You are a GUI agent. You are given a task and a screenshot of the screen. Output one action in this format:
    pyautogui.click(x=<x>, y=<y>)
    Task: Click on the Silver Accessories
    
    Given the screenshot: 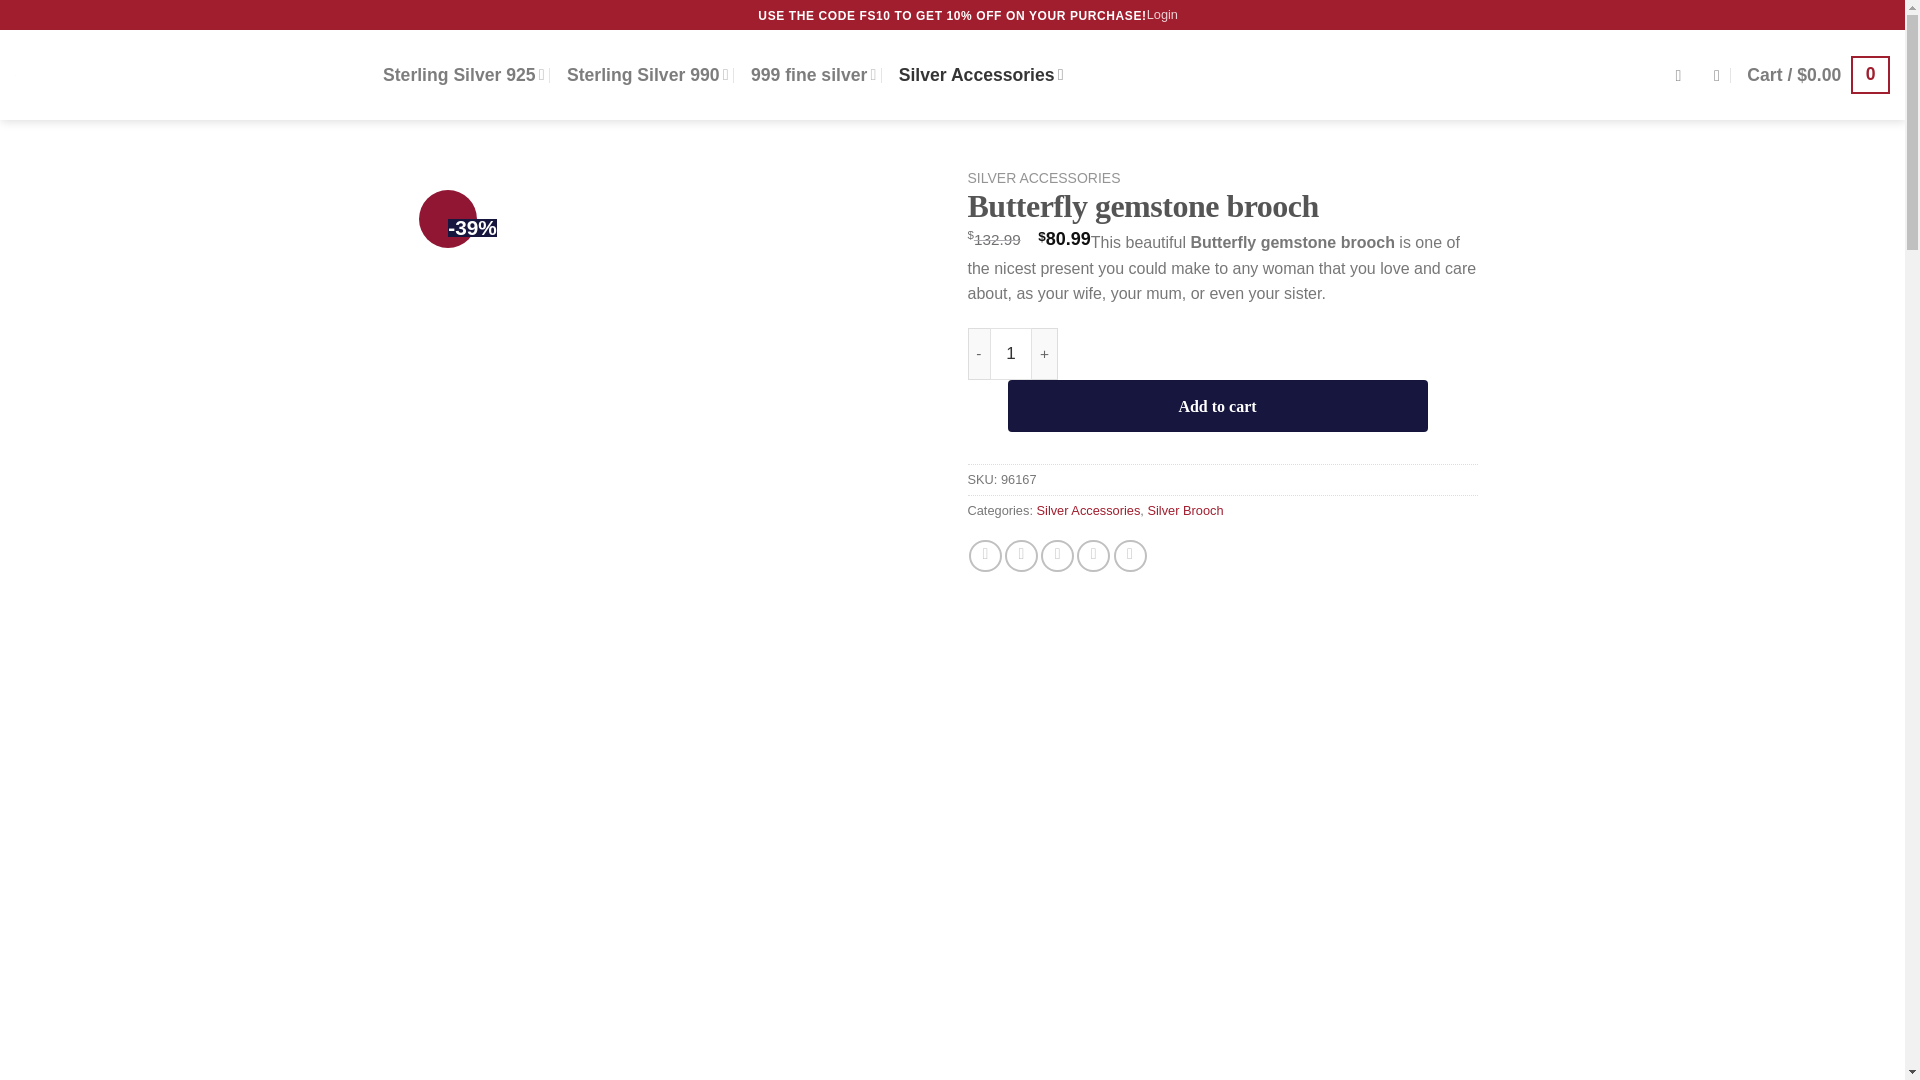 What is the action you would take?
    pyautogui.click(x=980, y=74)
    